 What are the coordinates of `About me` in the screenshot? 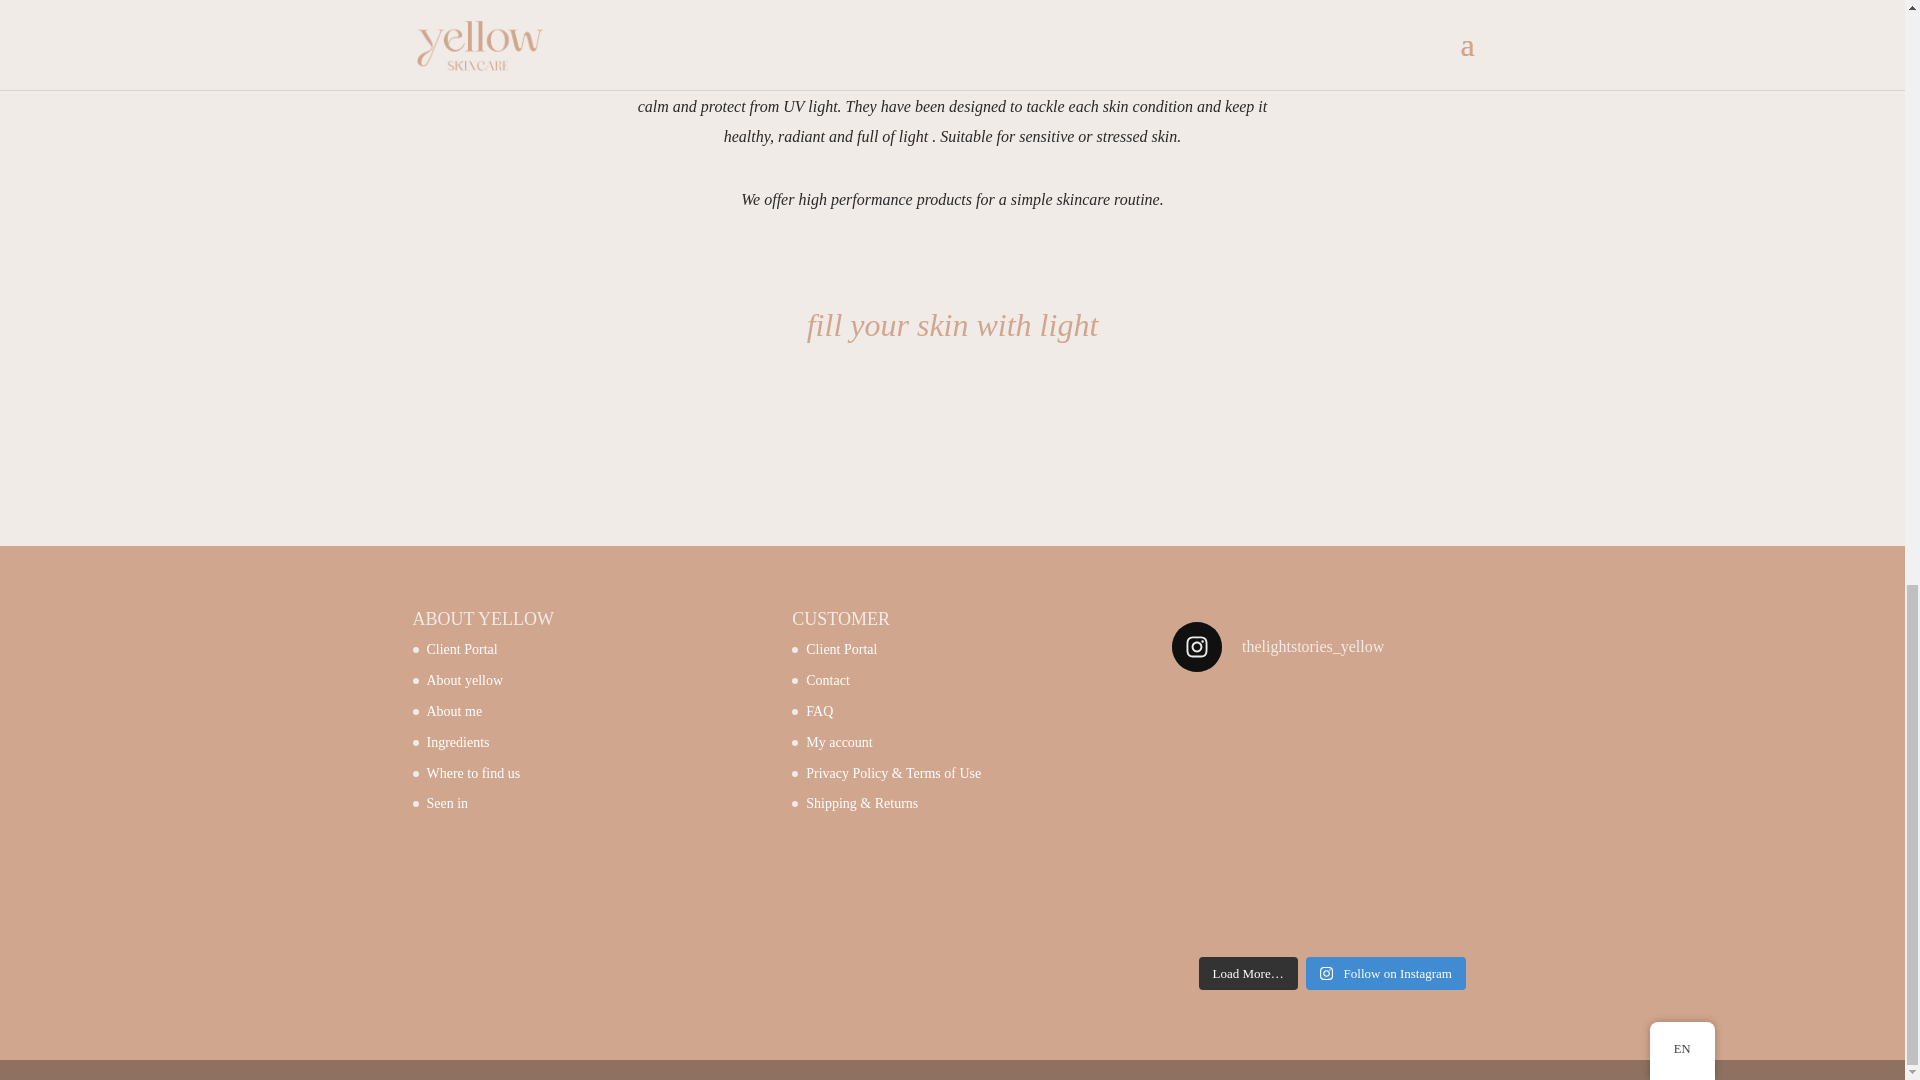 It's located at (454, 712).